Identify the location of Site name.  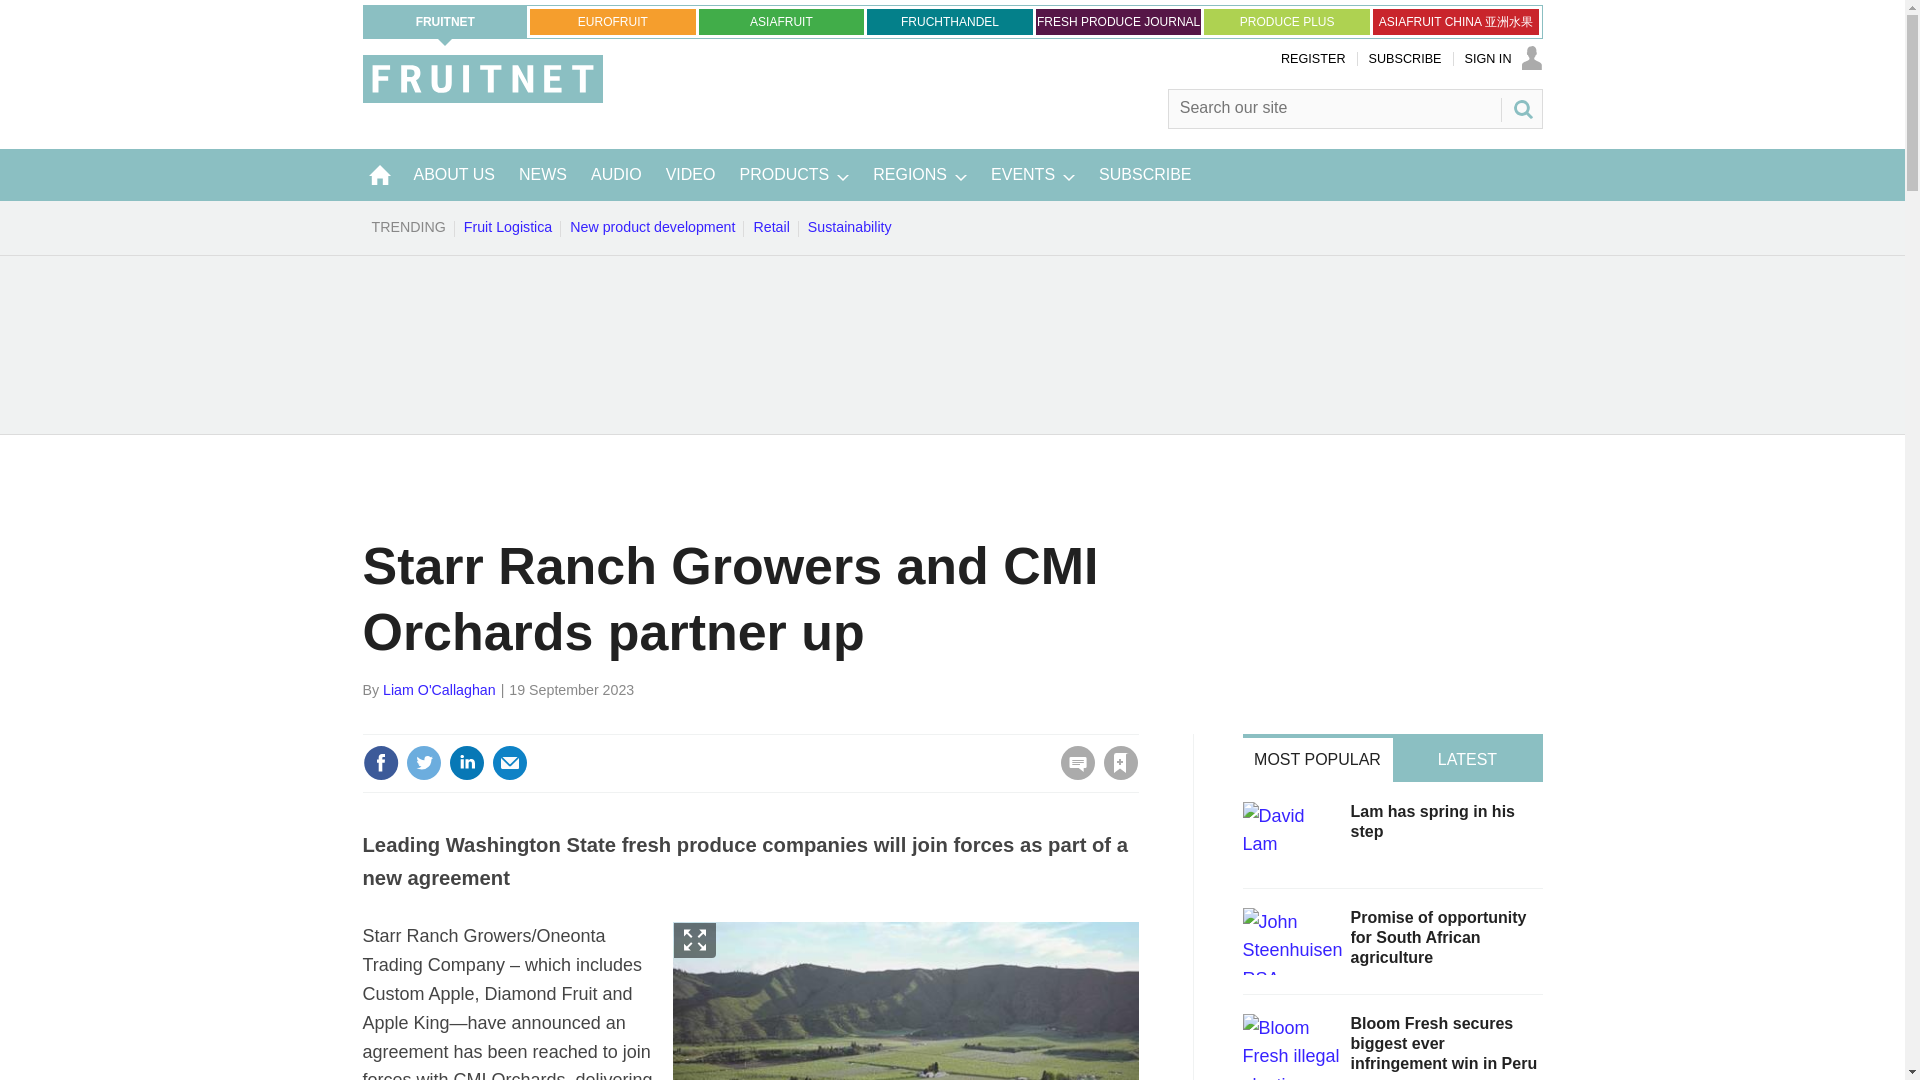
(482, 96).